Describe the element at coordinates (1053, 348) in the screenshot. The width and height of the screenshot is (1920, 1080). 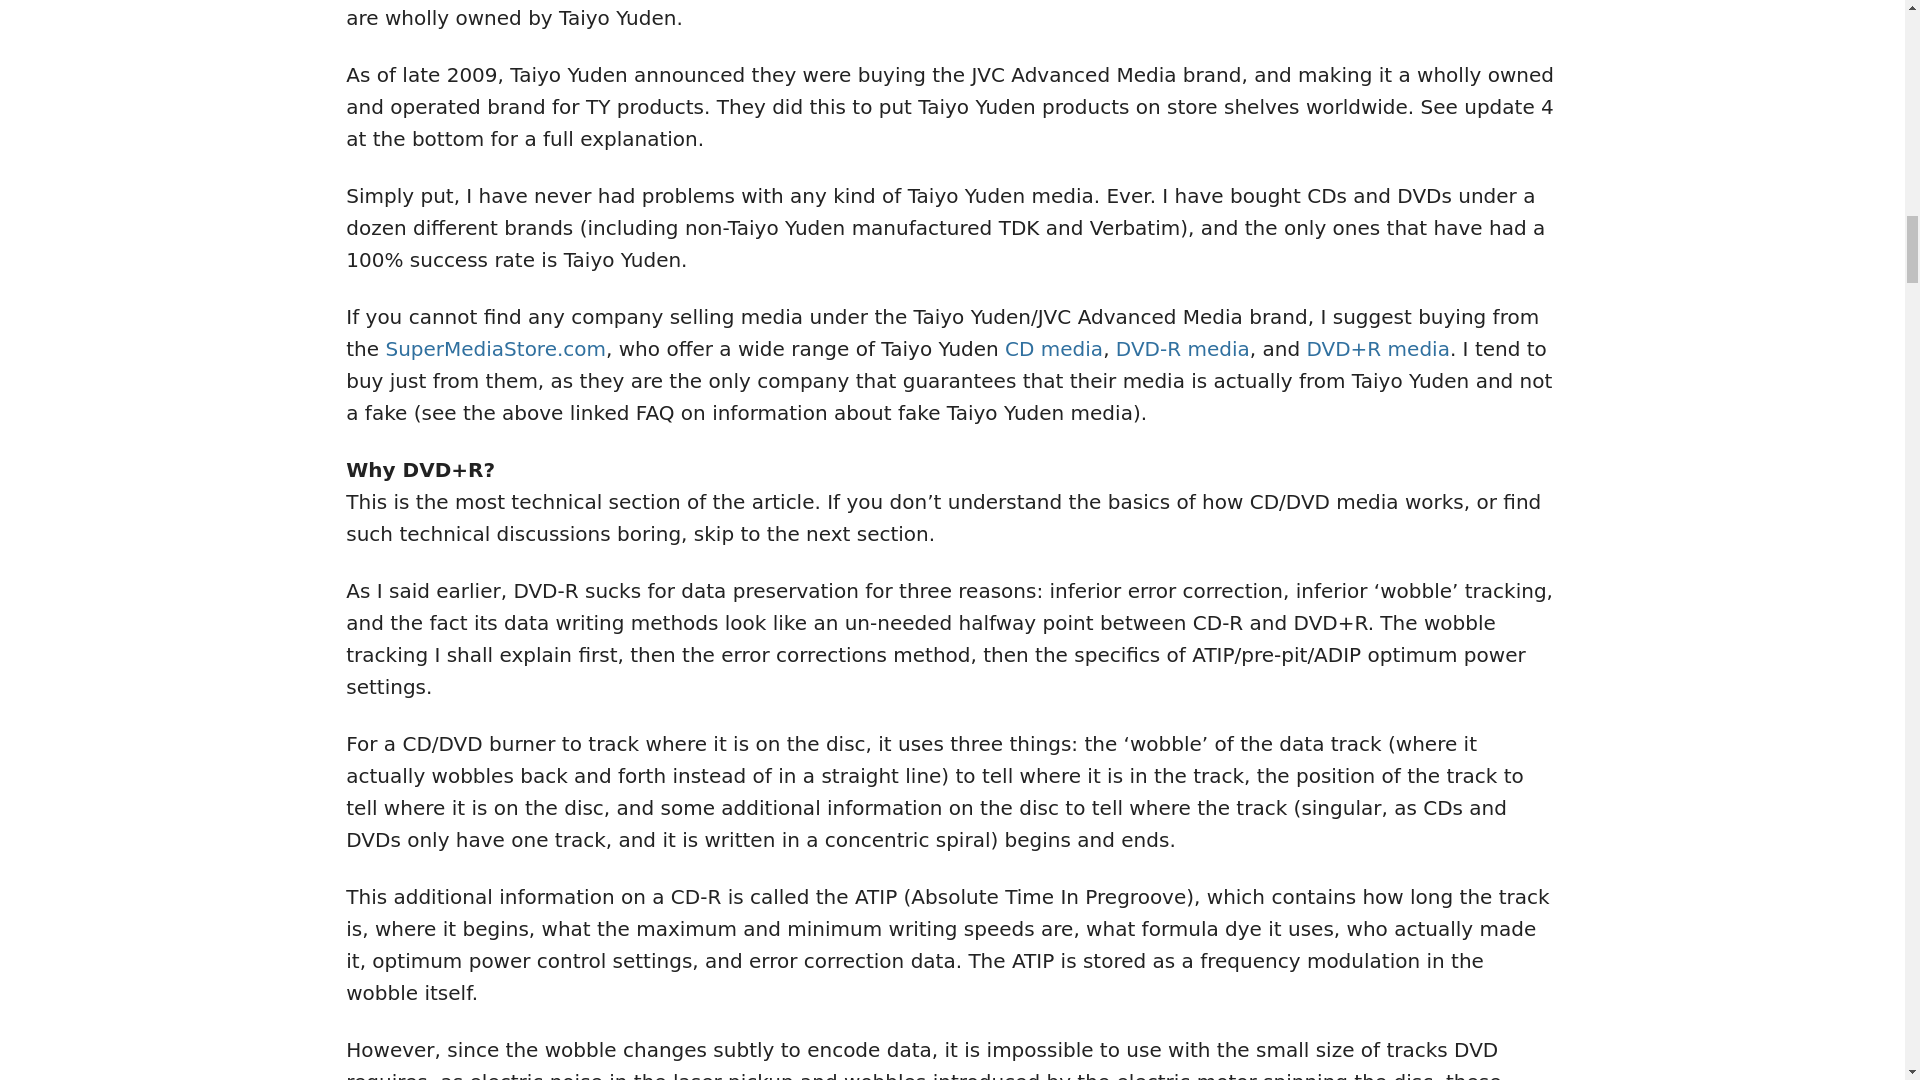
I see `CD media` at that location.